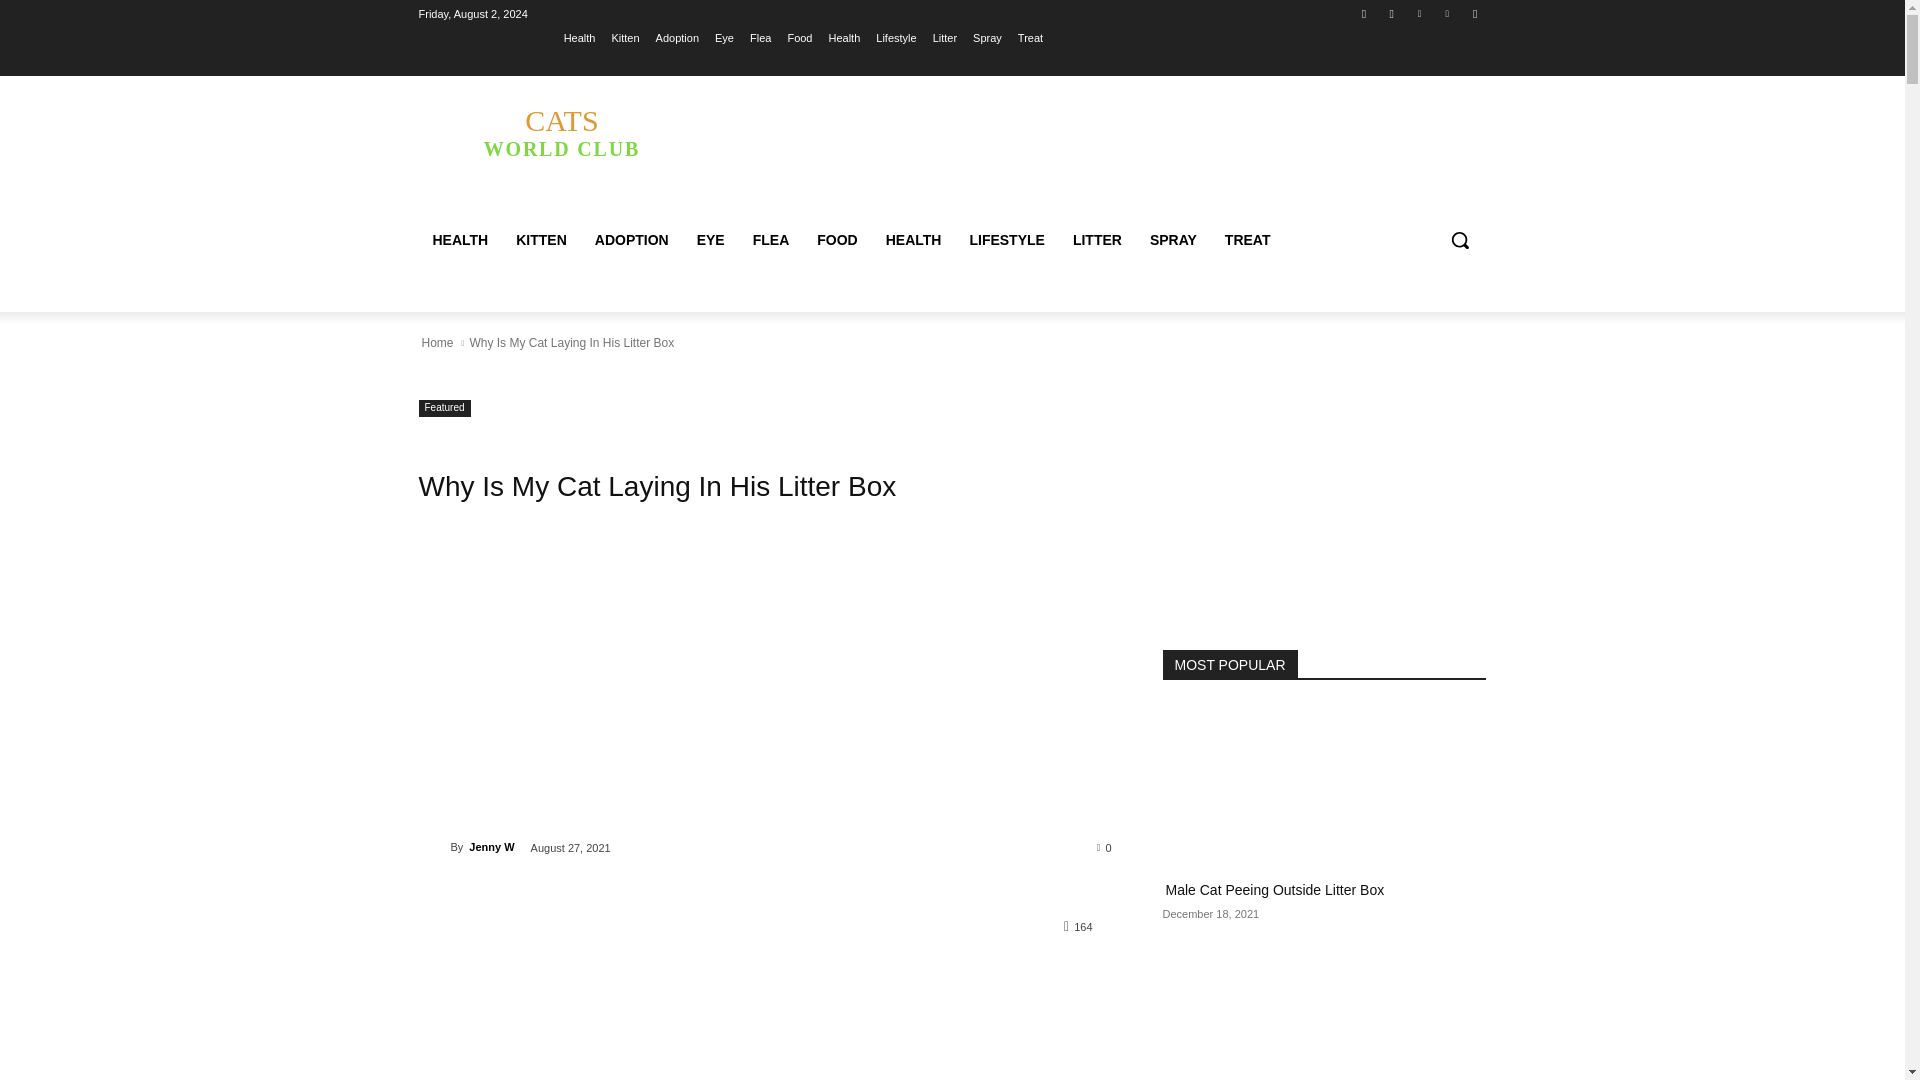 This screenshot has width=1920, height=1080. What do you see at coordinates (1418, 13) in the screenshot?
I see `Twitter` at bounding box center [1418, 13].